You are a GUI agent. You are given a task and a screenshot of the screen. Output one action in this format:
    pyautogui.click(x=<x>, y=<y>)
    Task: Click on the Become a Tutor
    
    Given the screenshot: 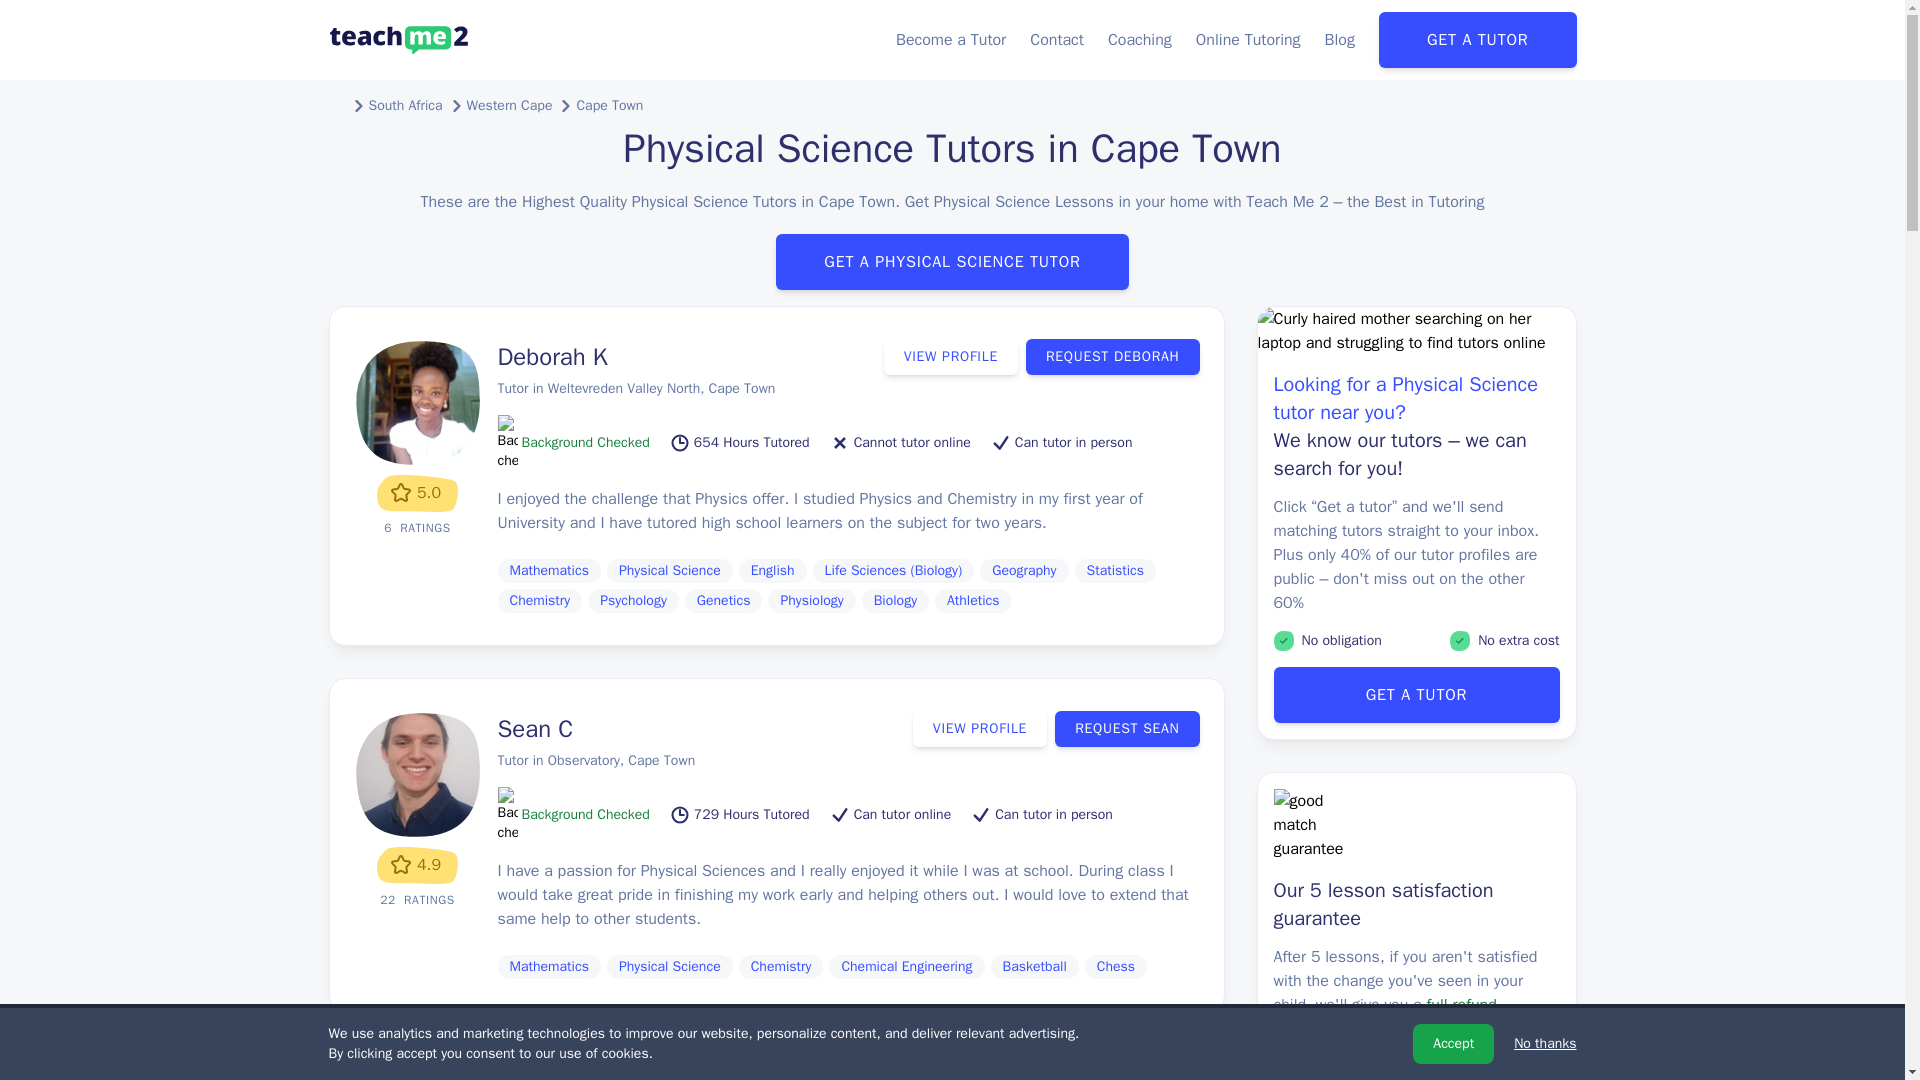 What is the action you would take?
    pyautogui.click(x=951, y=40)
    